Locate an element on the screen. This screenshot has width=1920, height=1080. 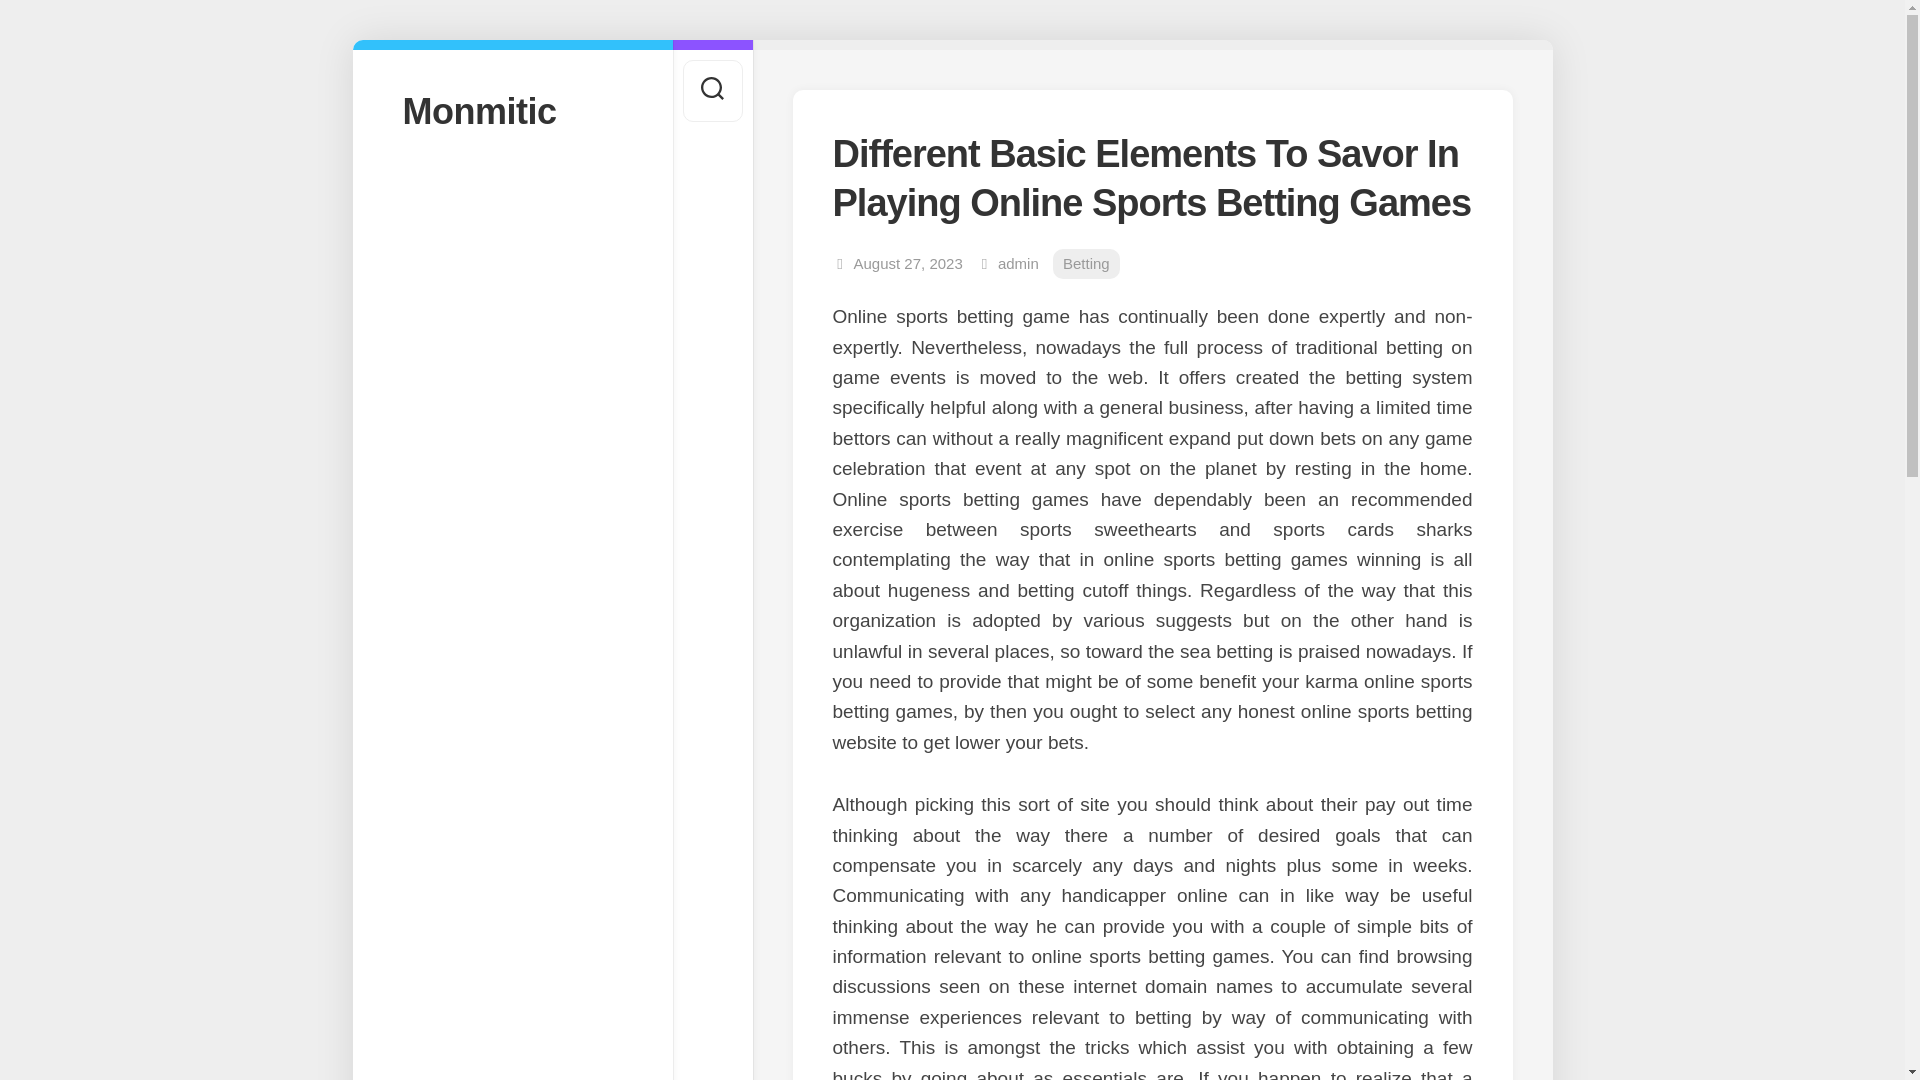
admin is located at coordinates (1018, 263).